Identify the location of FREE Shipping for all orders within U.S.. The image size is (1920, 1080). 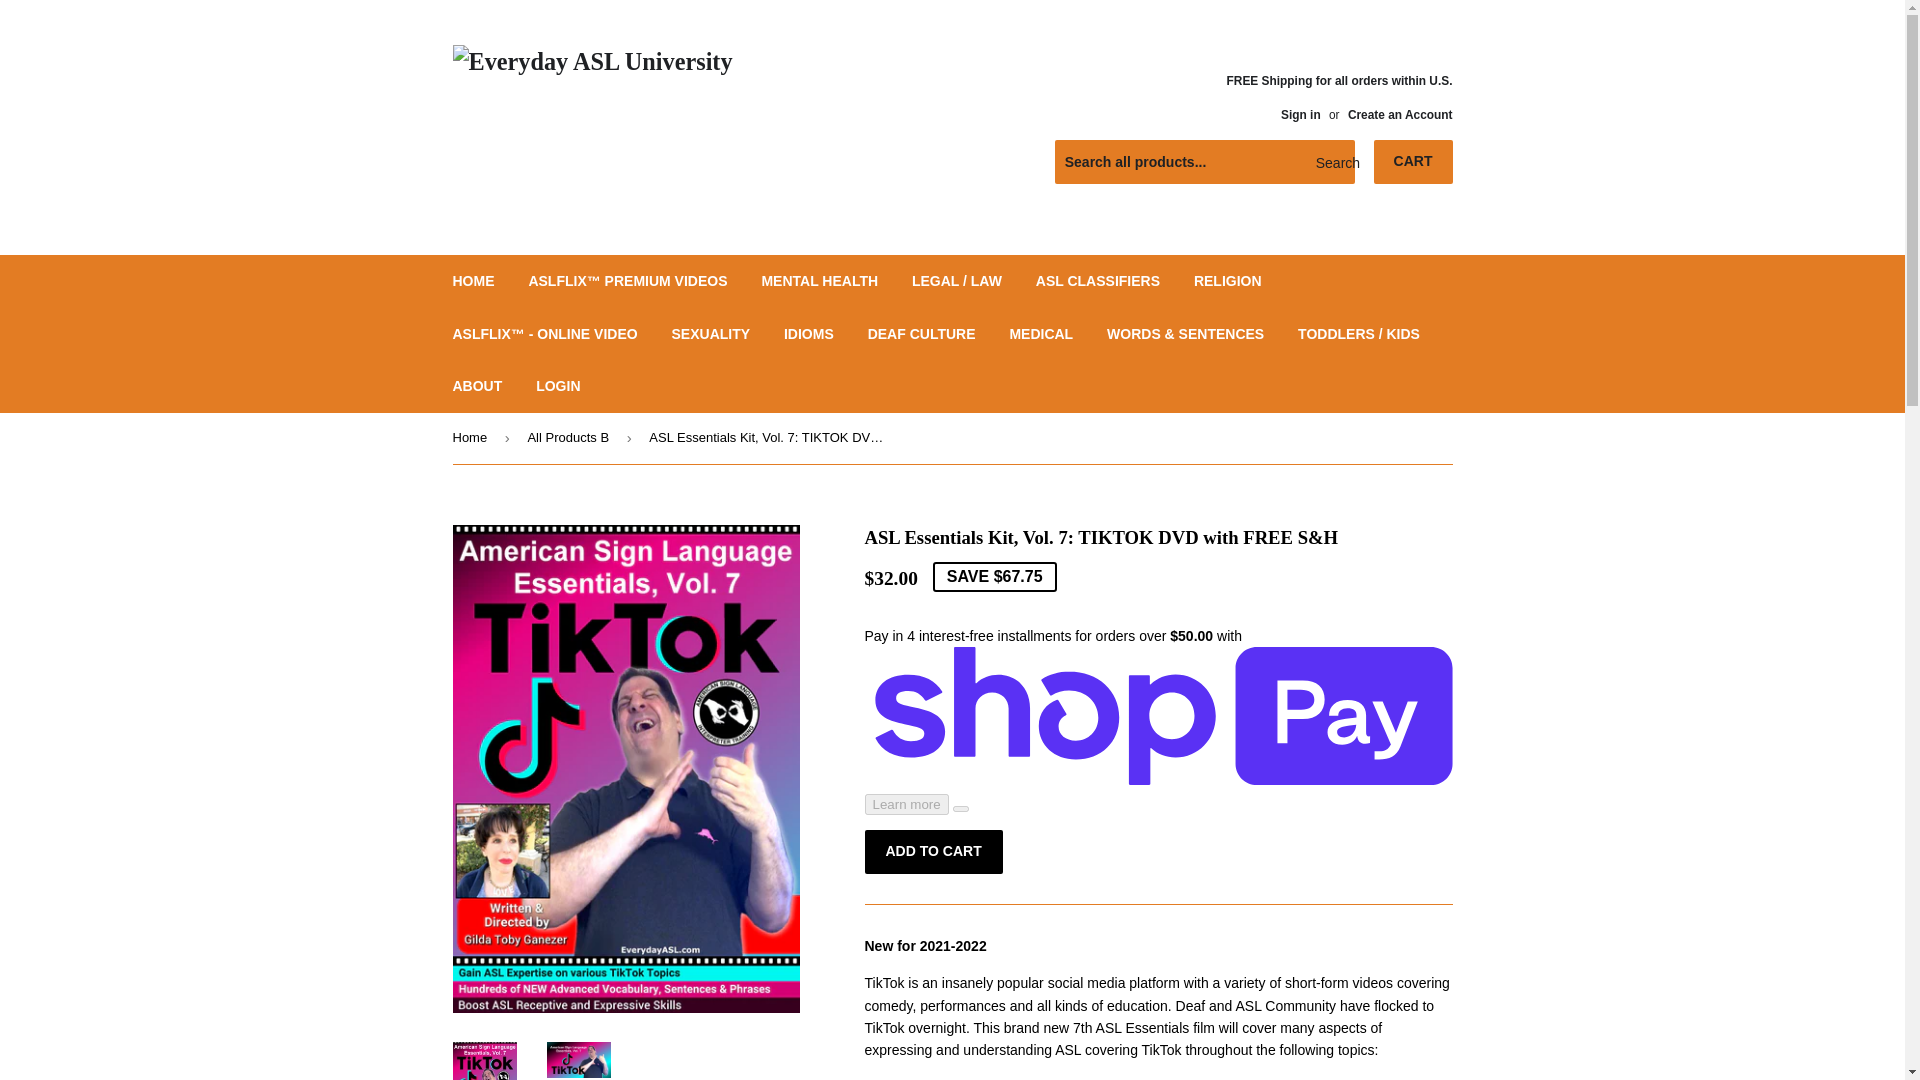
(1340, 97).